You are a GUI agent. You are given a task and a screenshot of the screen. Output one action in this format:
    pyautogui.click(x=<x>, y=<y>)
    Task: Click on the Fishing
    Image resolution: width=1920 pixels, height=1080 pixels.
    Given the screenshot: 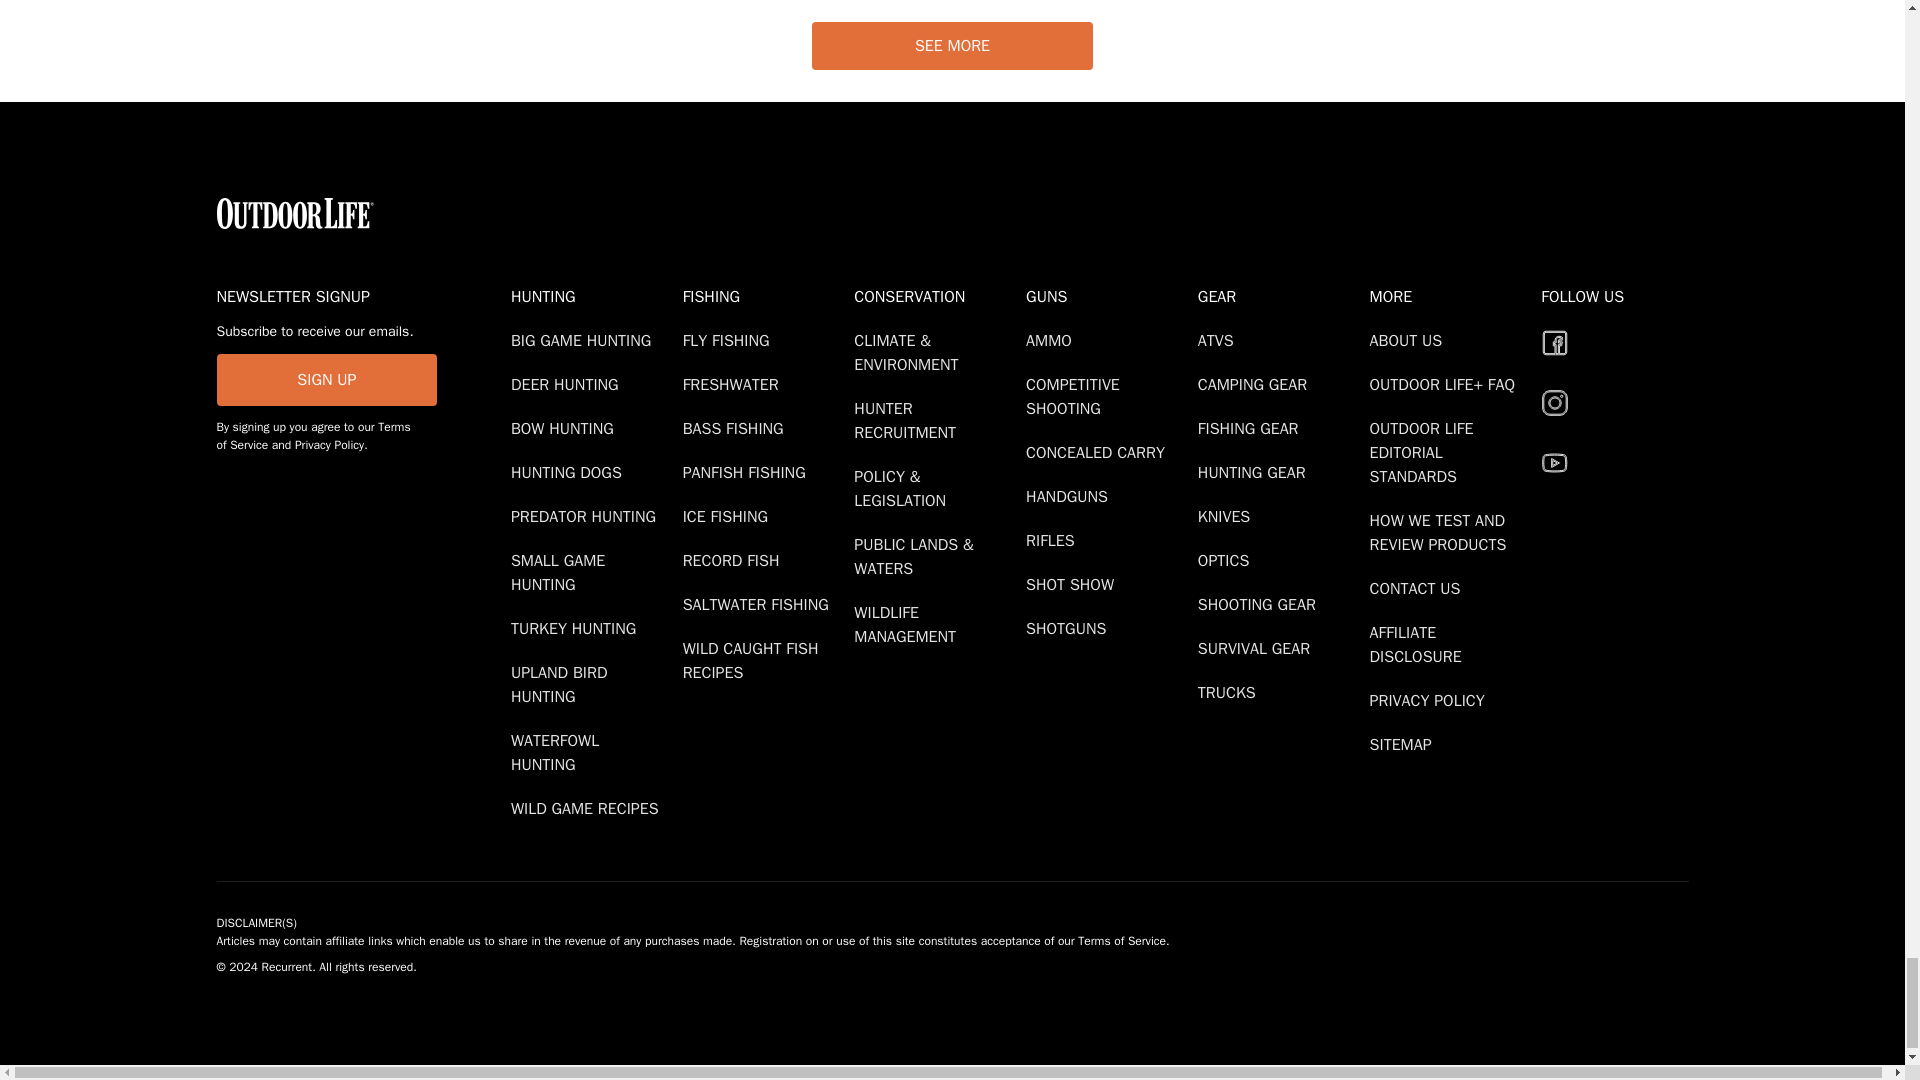 What is the action you would take?
    pyautogui.click(x=764, y=296)
    